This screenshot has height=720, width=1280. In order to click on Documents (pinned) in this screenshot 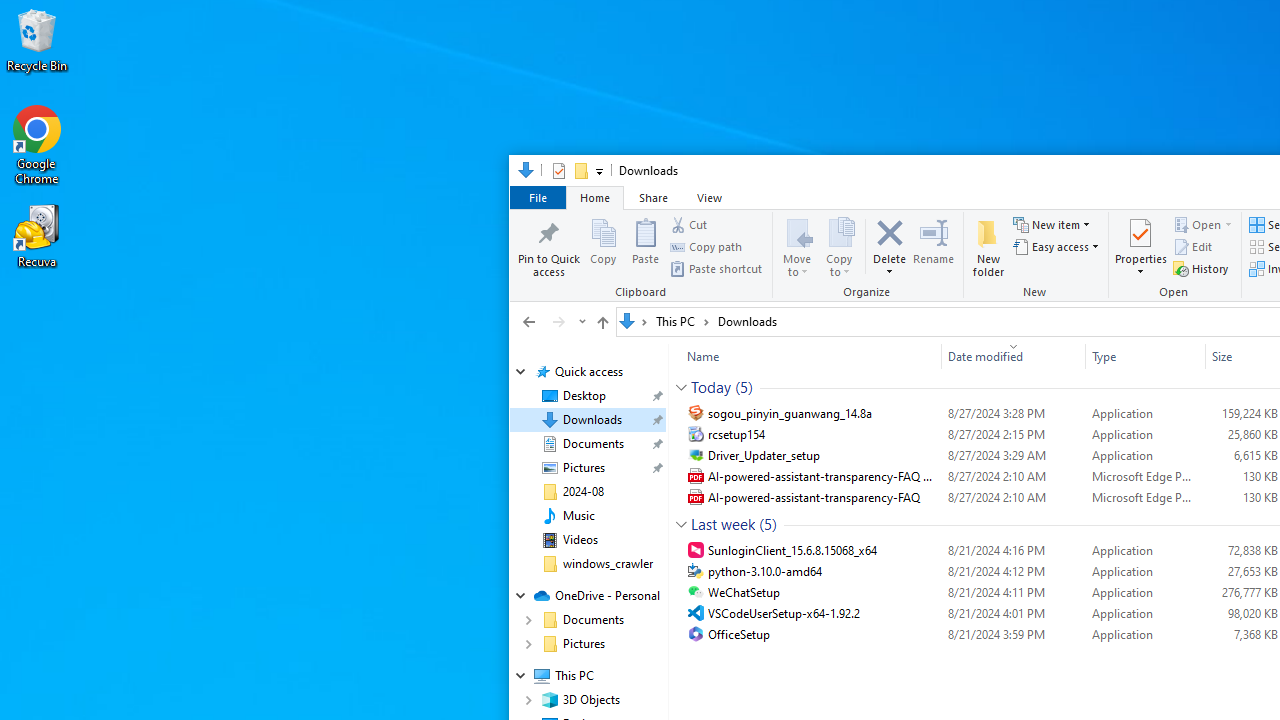, I will do `click(592, 444)`.